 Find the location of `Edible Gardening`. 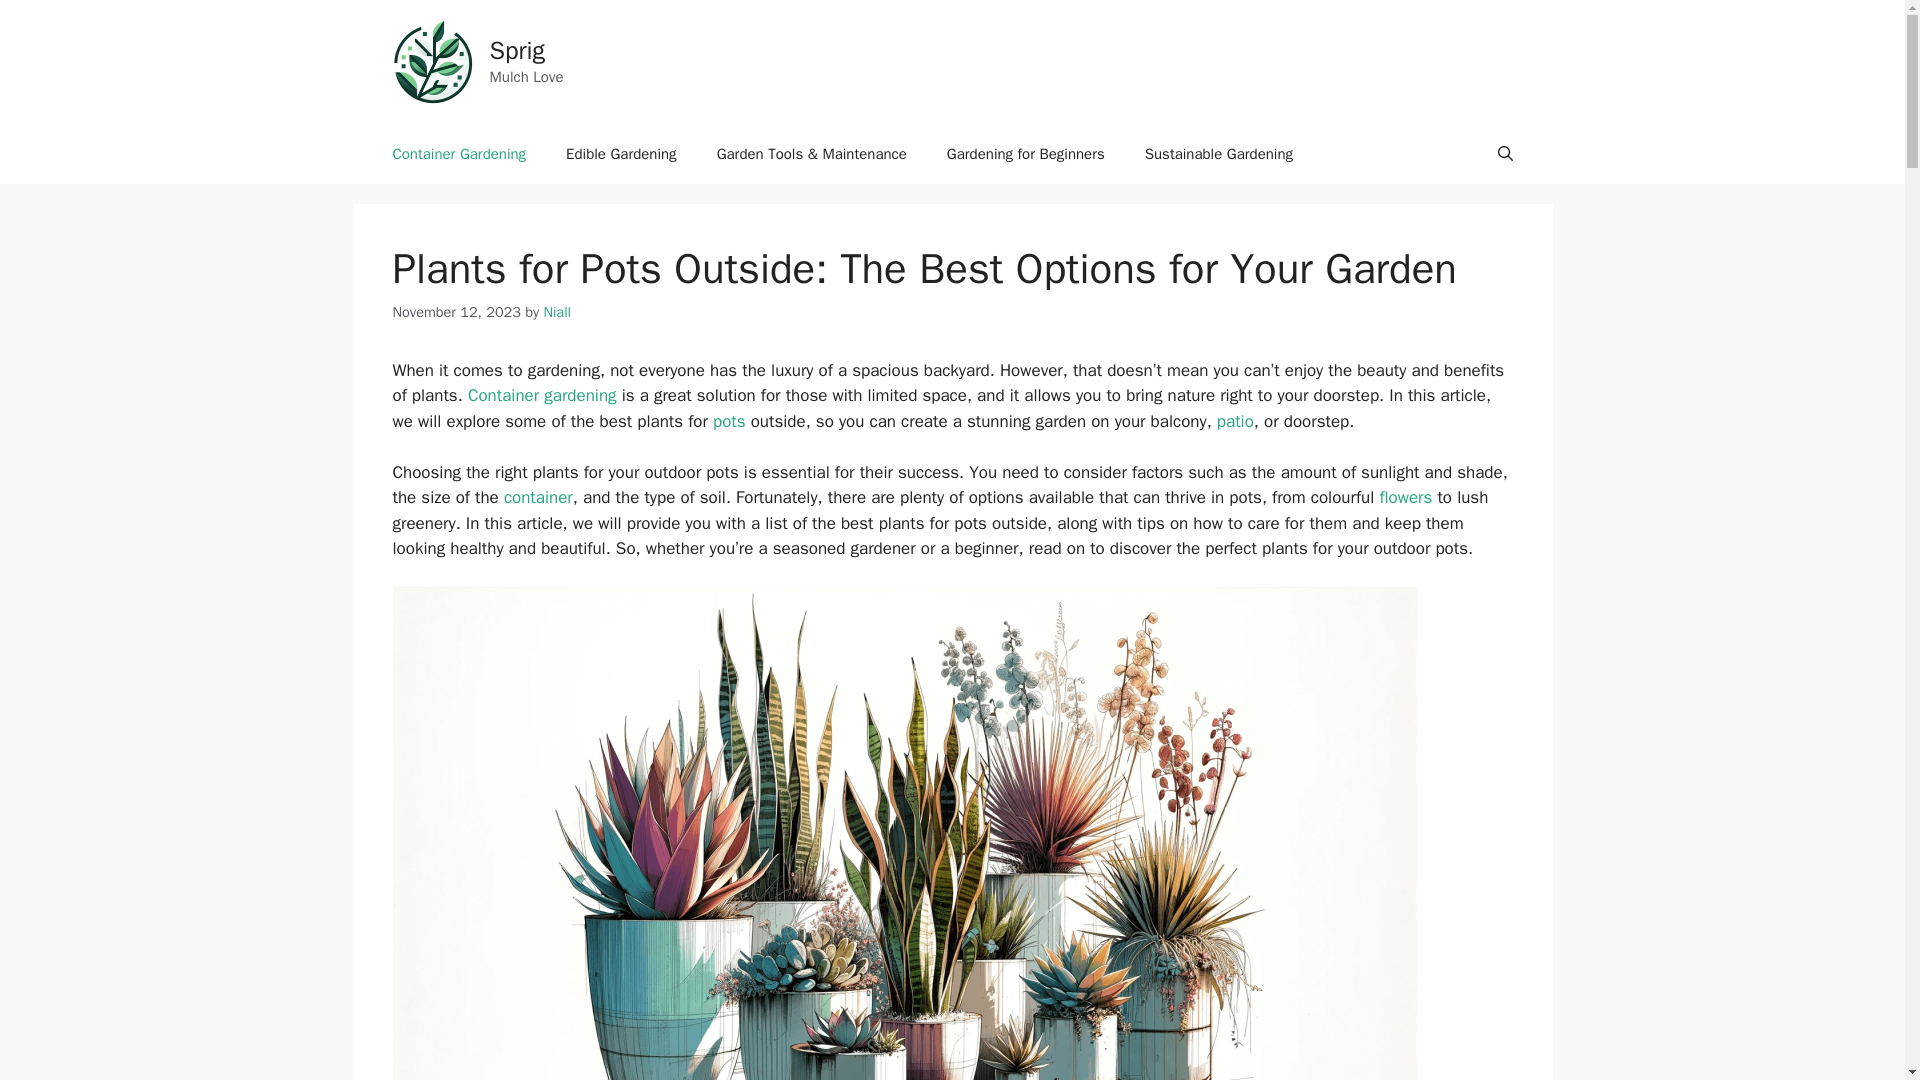

Edible Gardening is located at coordinates (620, 154).